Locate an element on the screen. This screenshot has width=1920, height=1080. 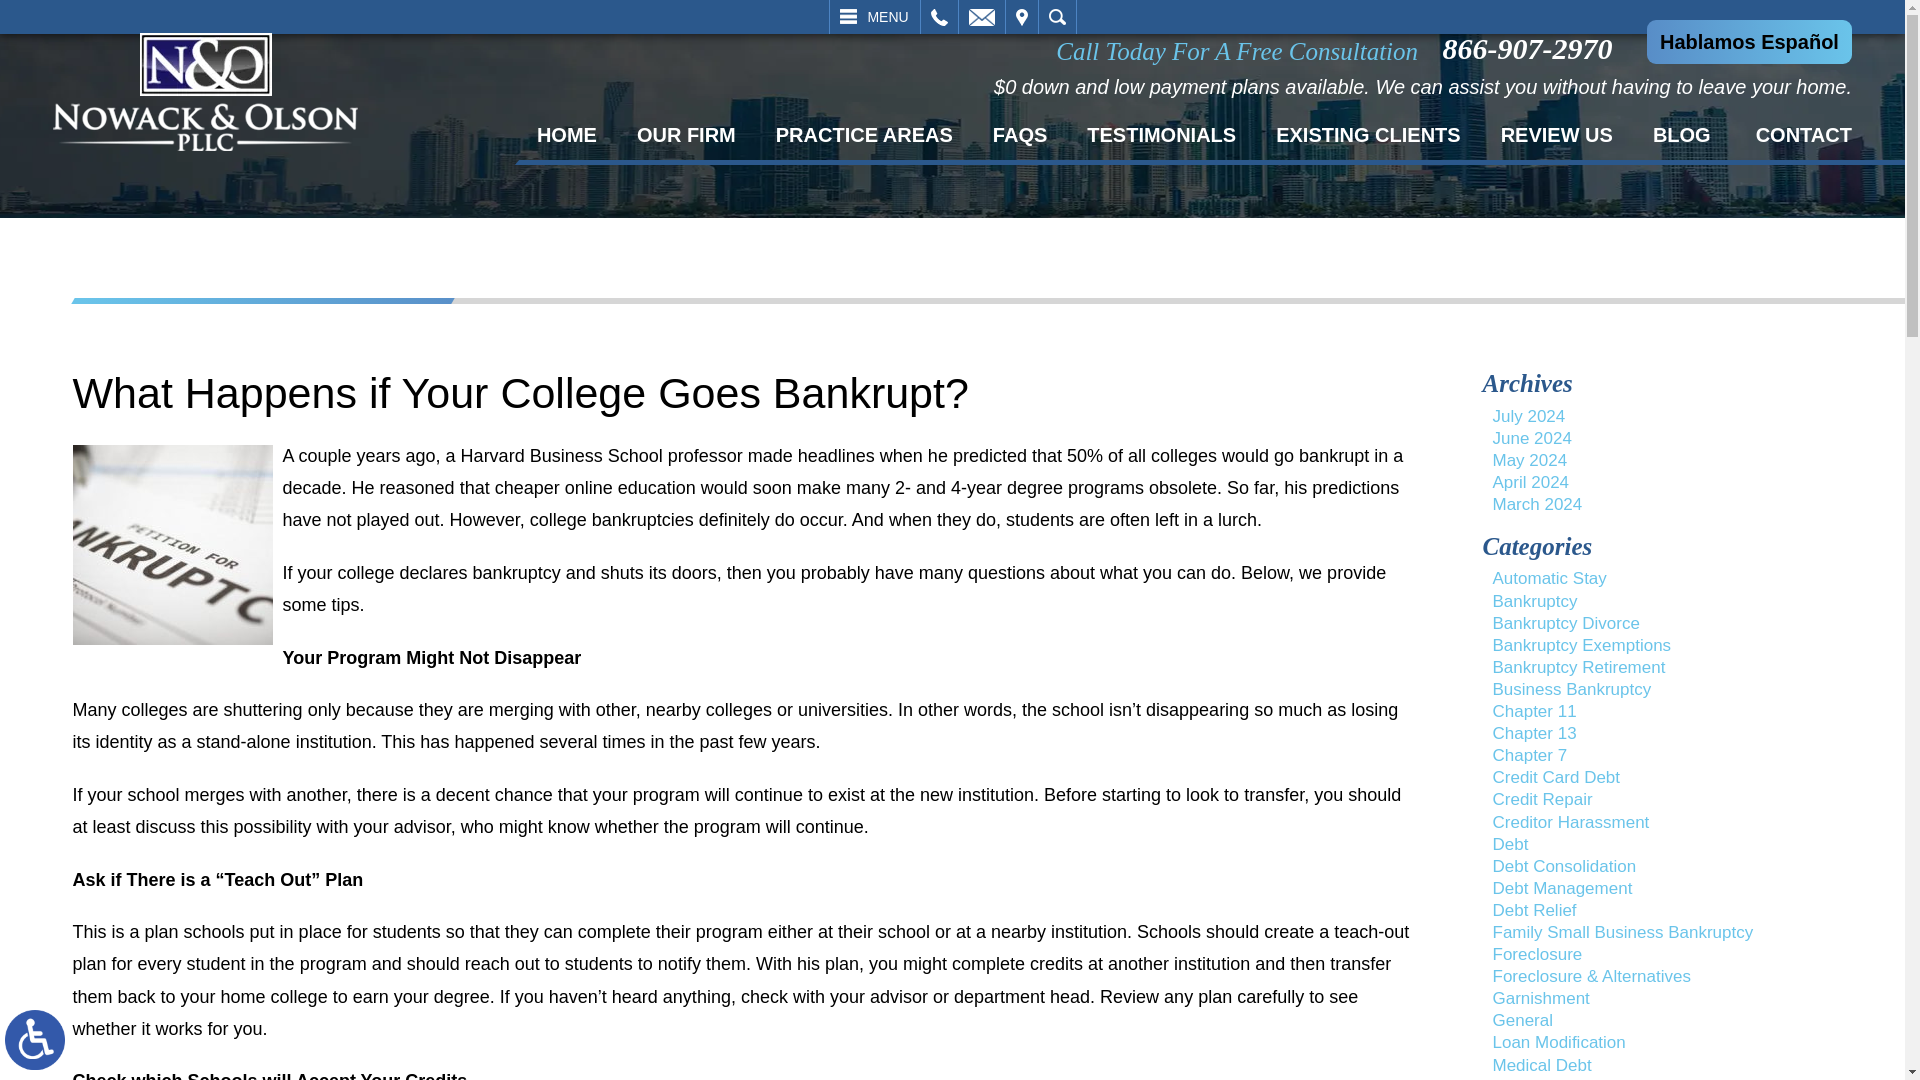
MENU is located at coordinates (874, 16).